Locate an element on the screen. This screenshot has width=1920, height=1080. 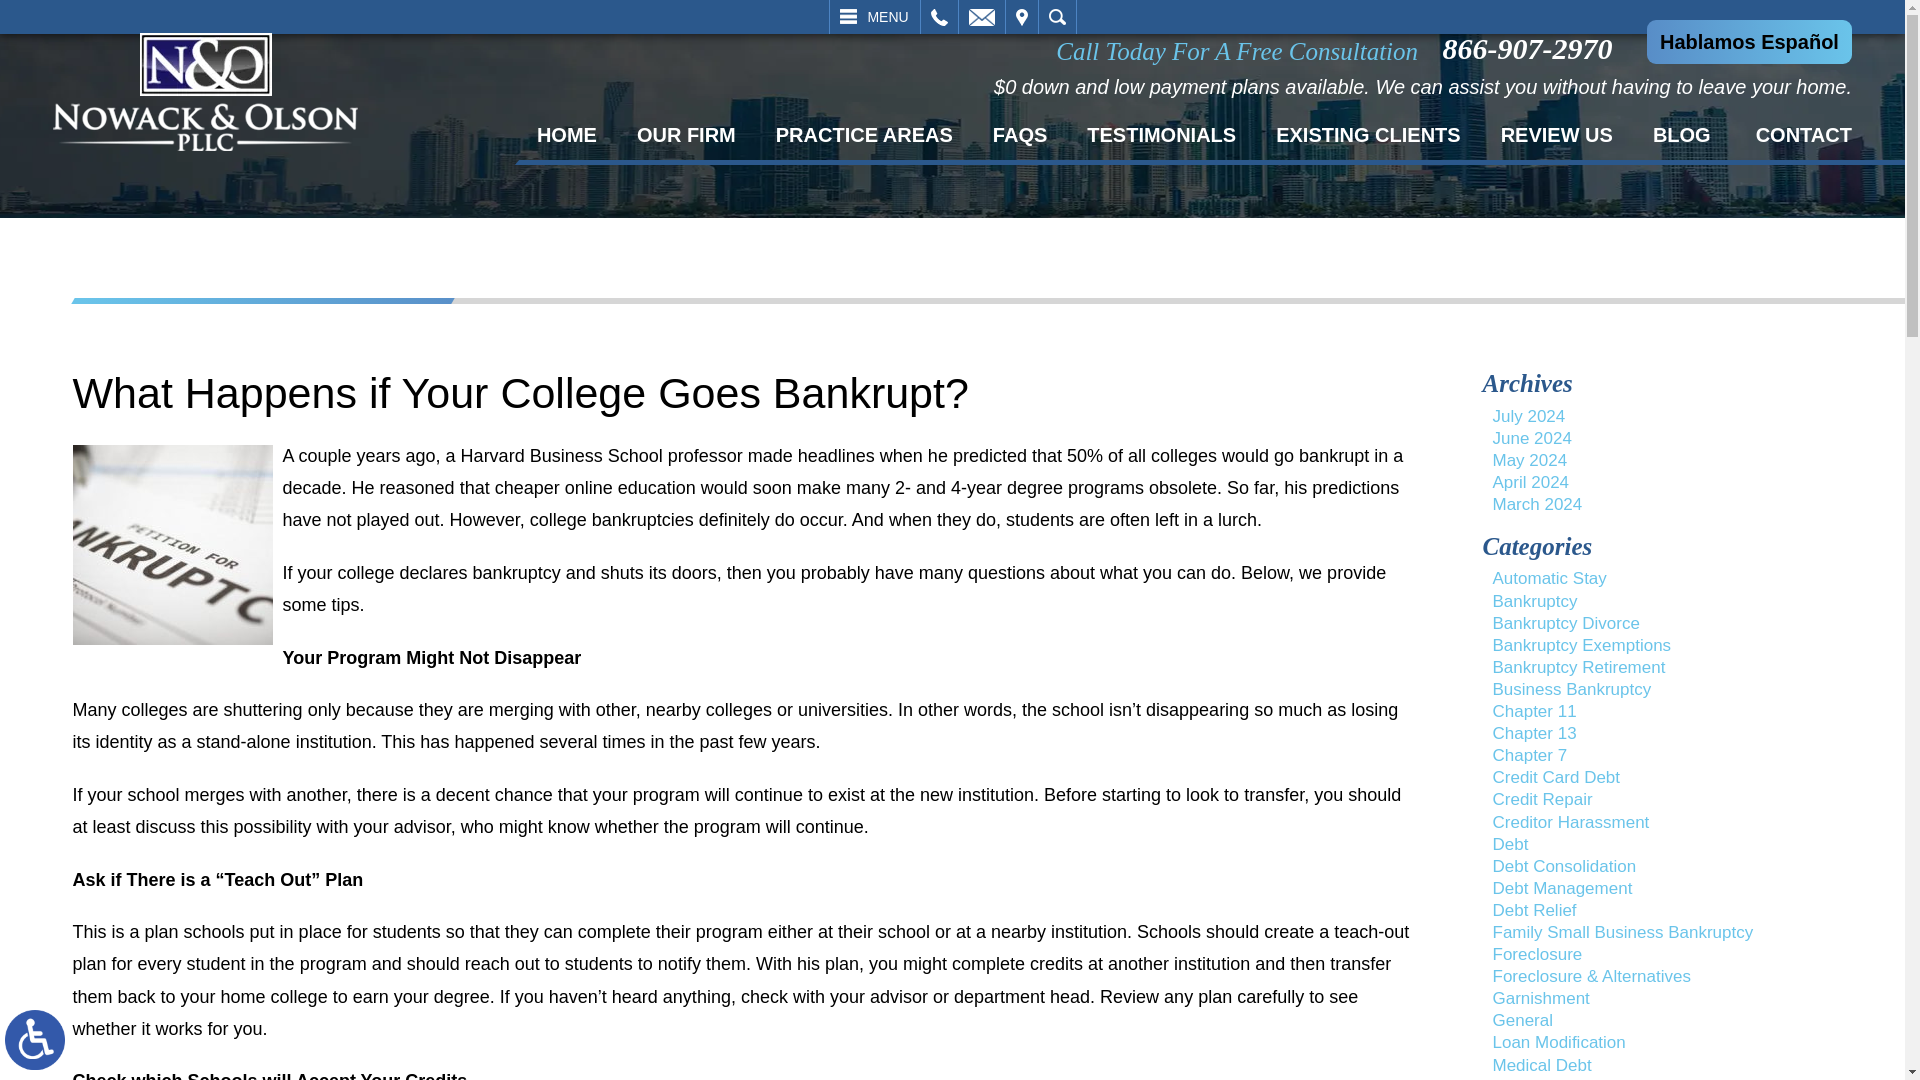
MENU is located at coordinates (874, 16).